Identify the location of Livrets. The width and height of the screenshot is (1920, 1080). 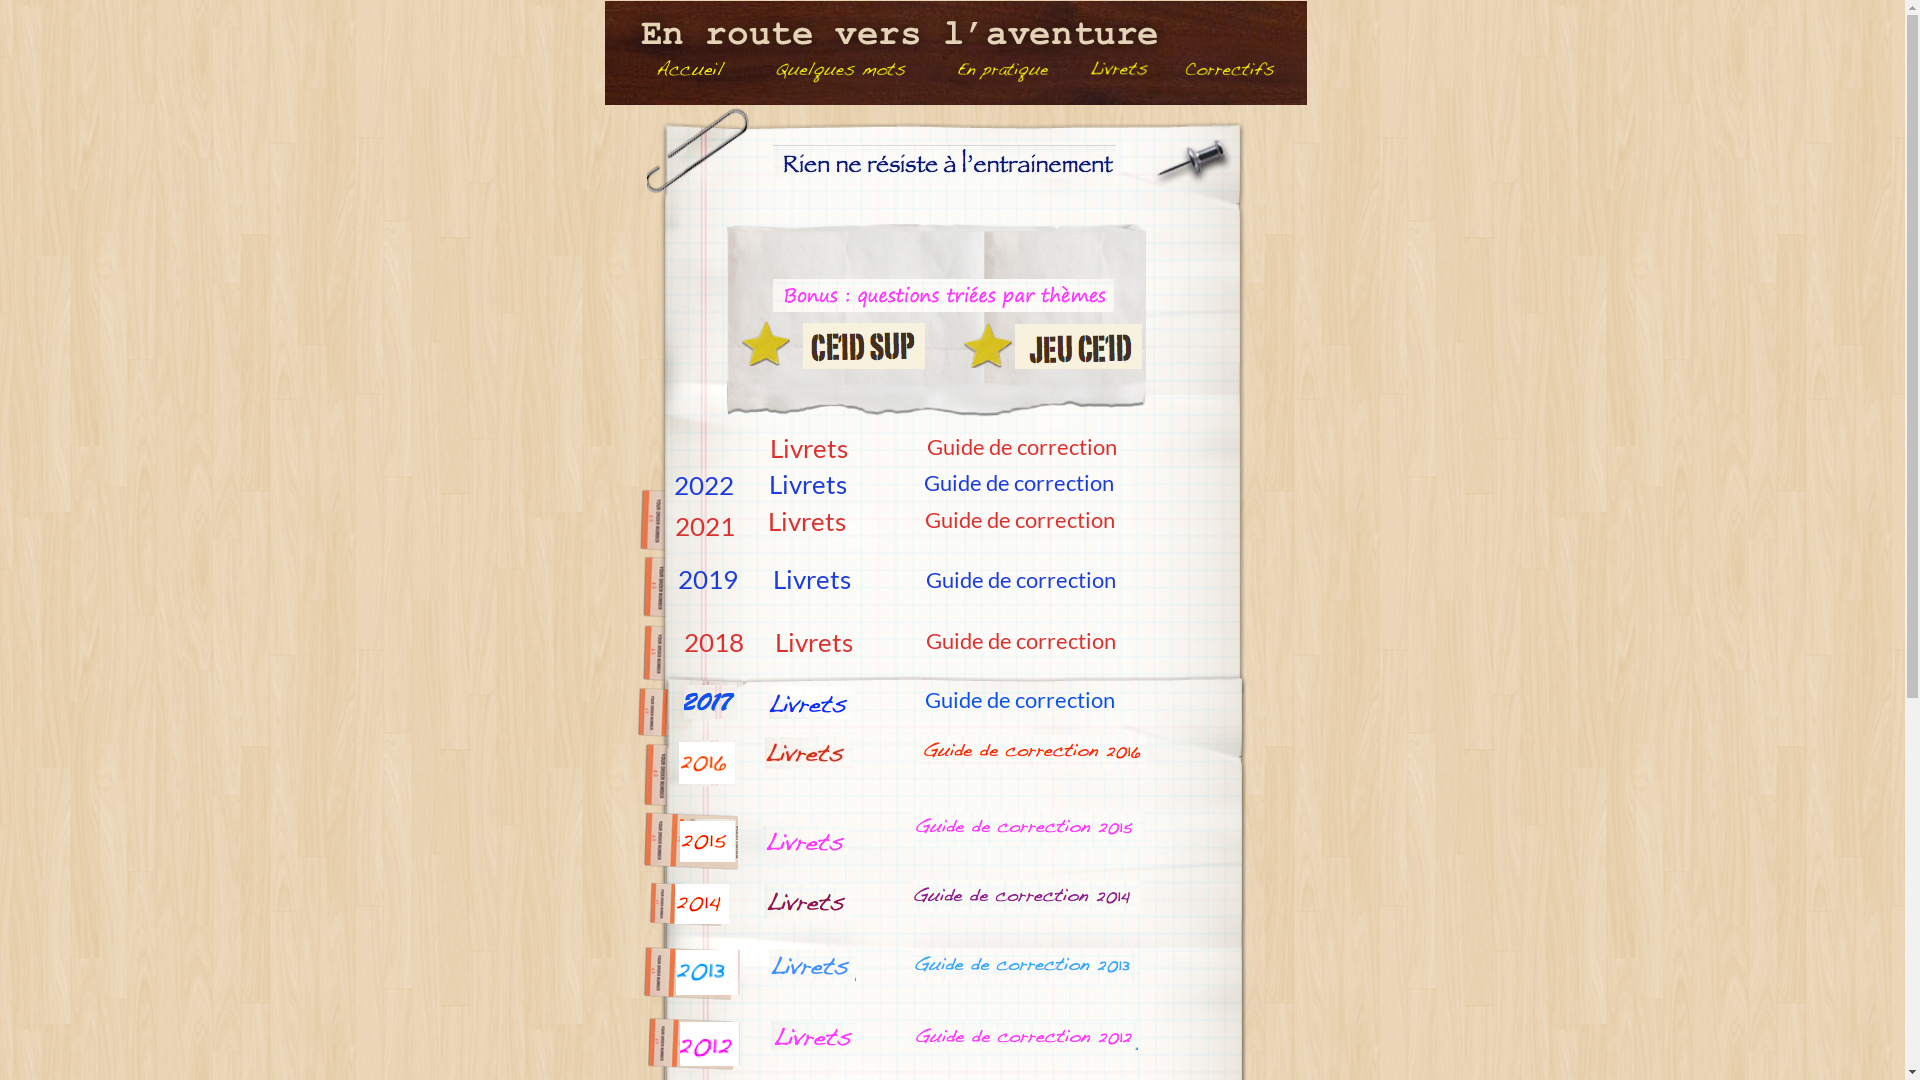
(809, 448).